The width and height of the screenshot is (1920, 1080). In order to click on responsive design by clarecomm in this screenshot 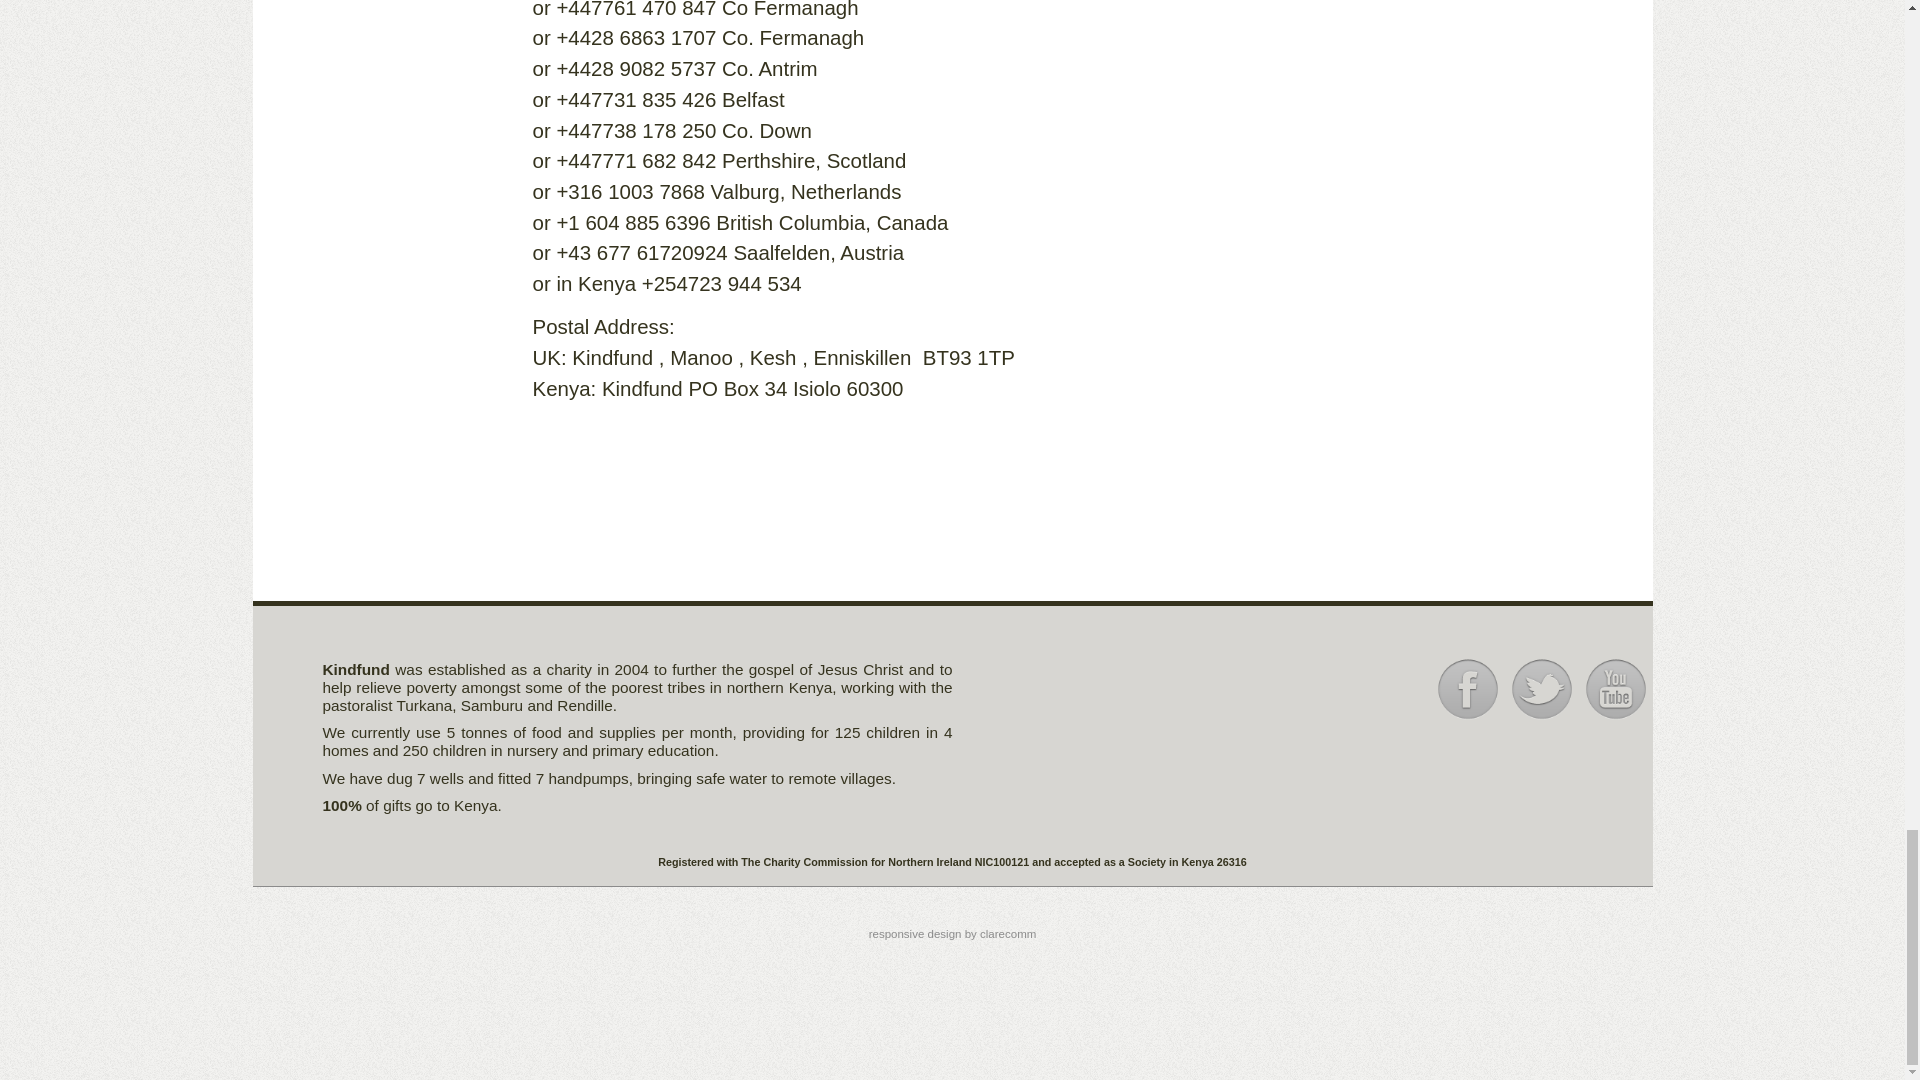, I will do `click(952, 933)`.